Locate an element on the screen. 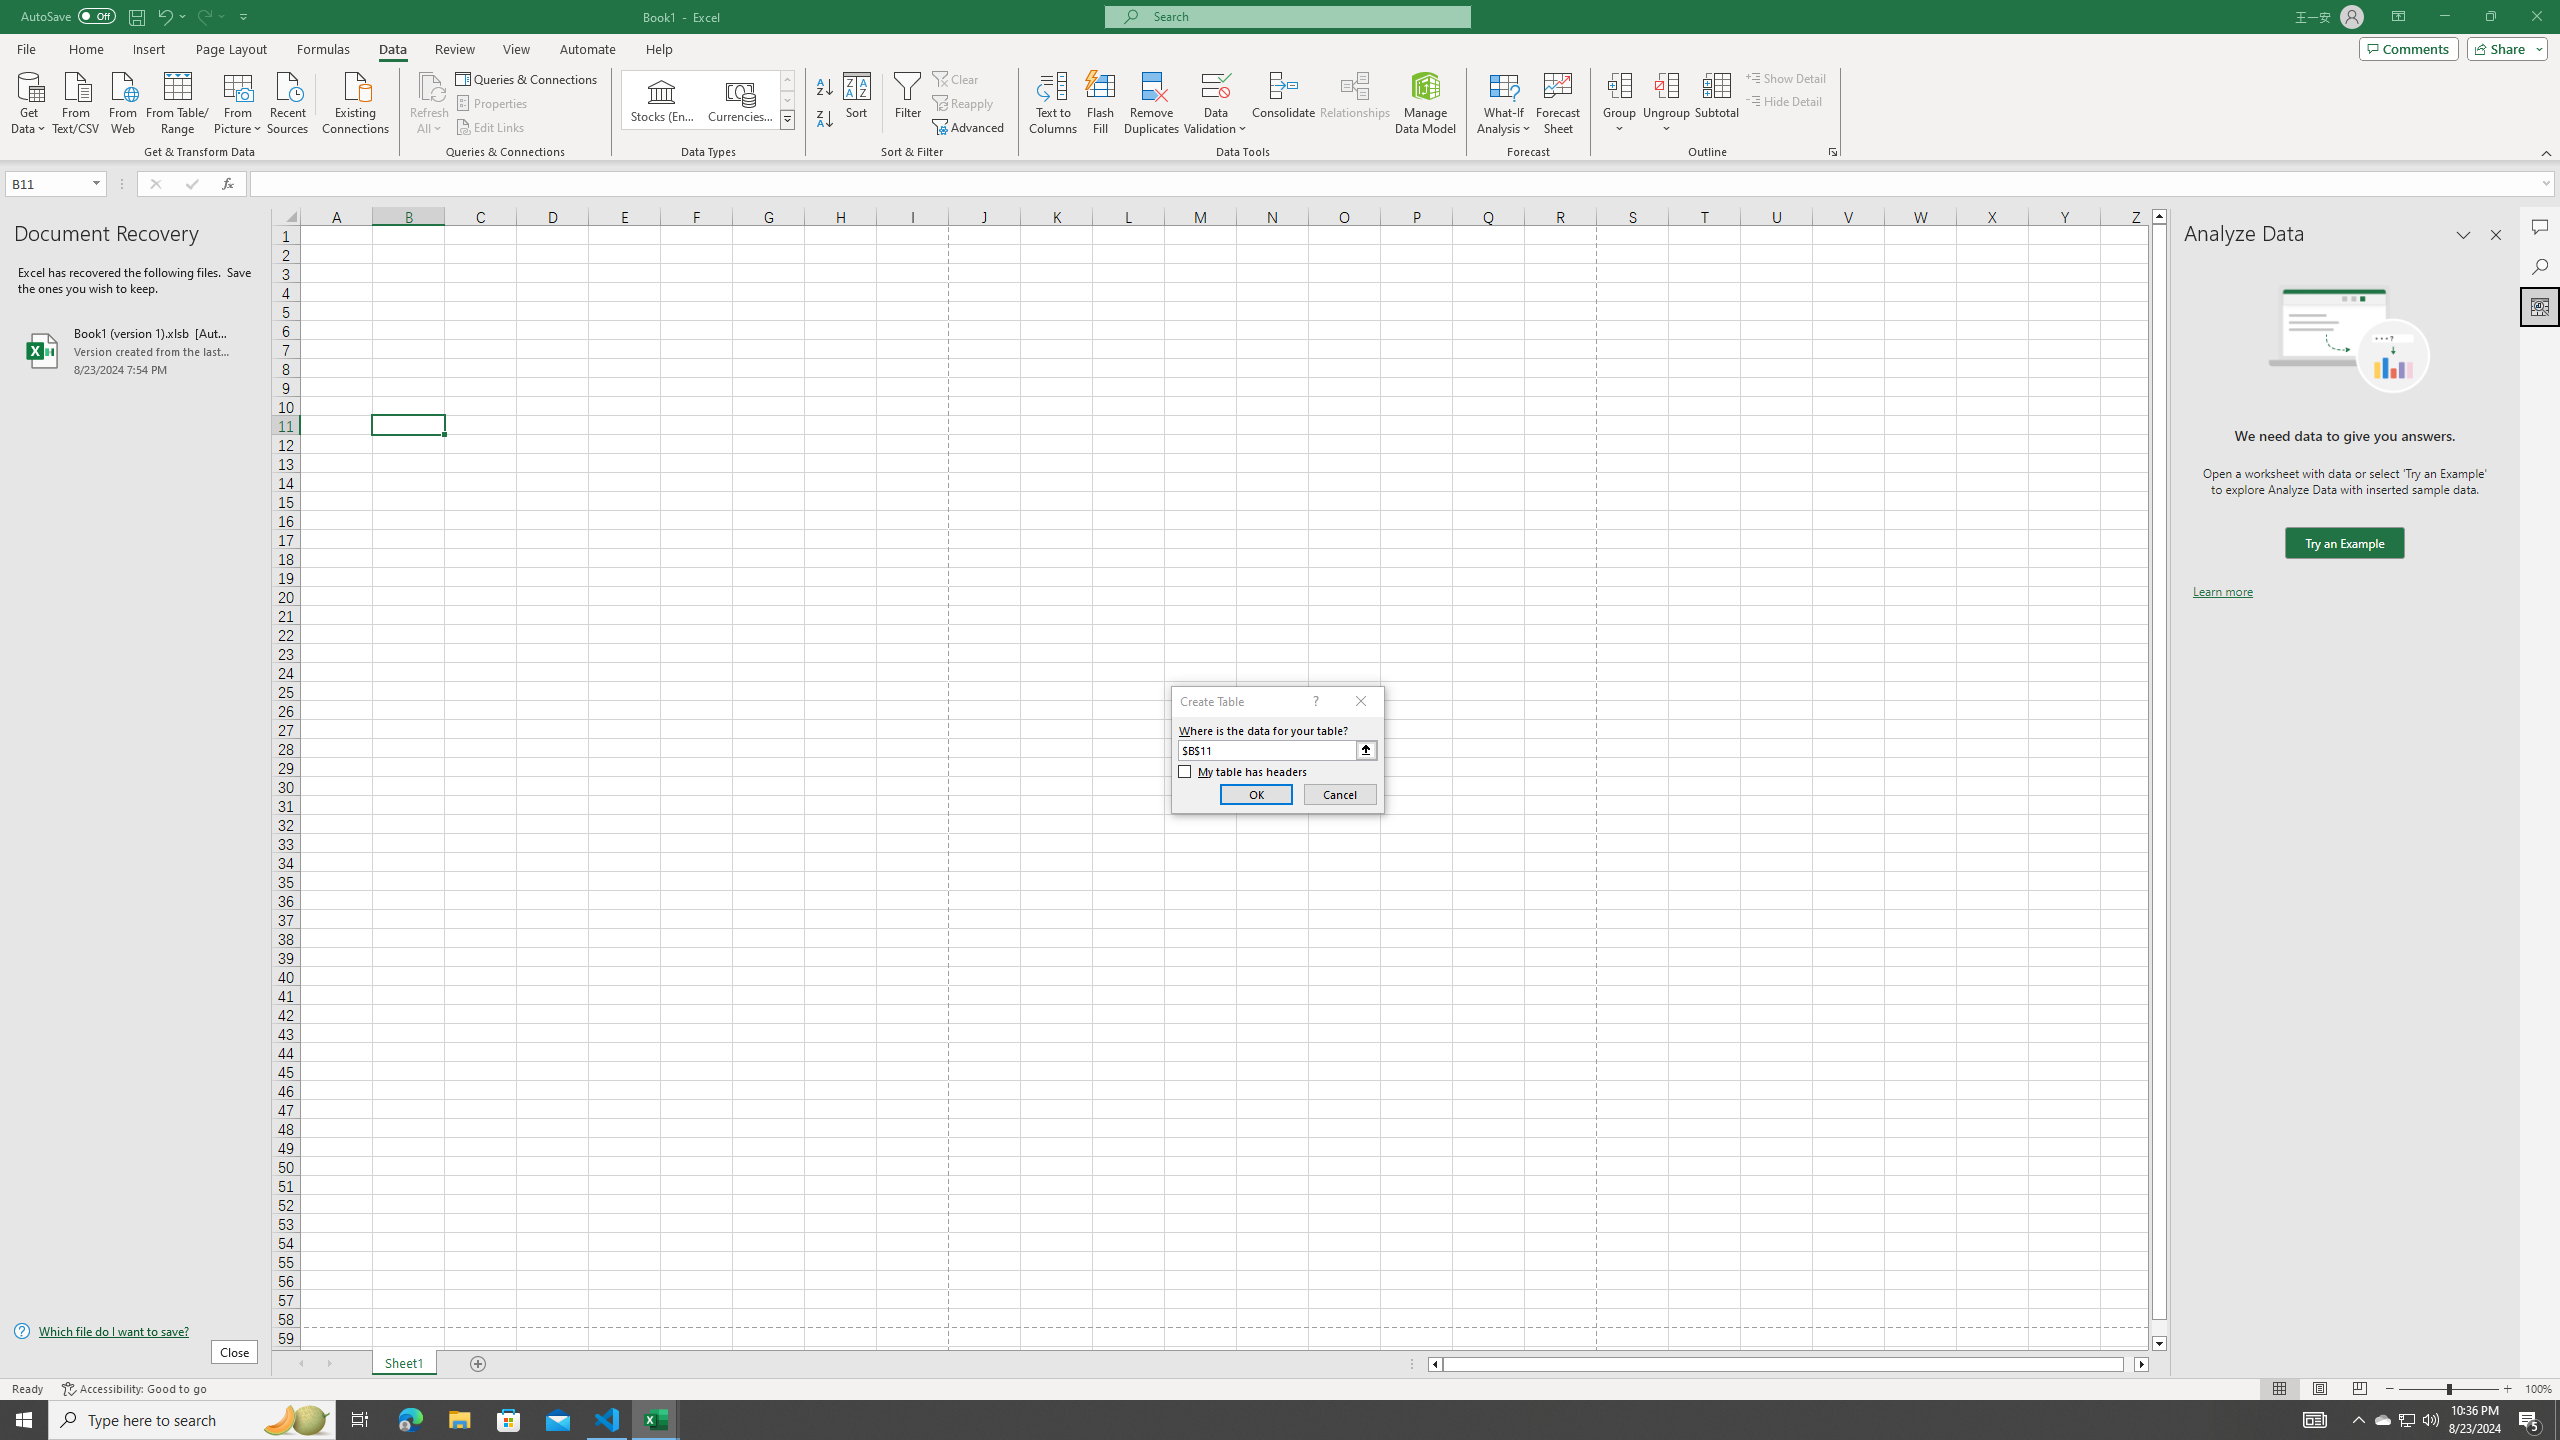  Search is located at coordinates (2540, 266).